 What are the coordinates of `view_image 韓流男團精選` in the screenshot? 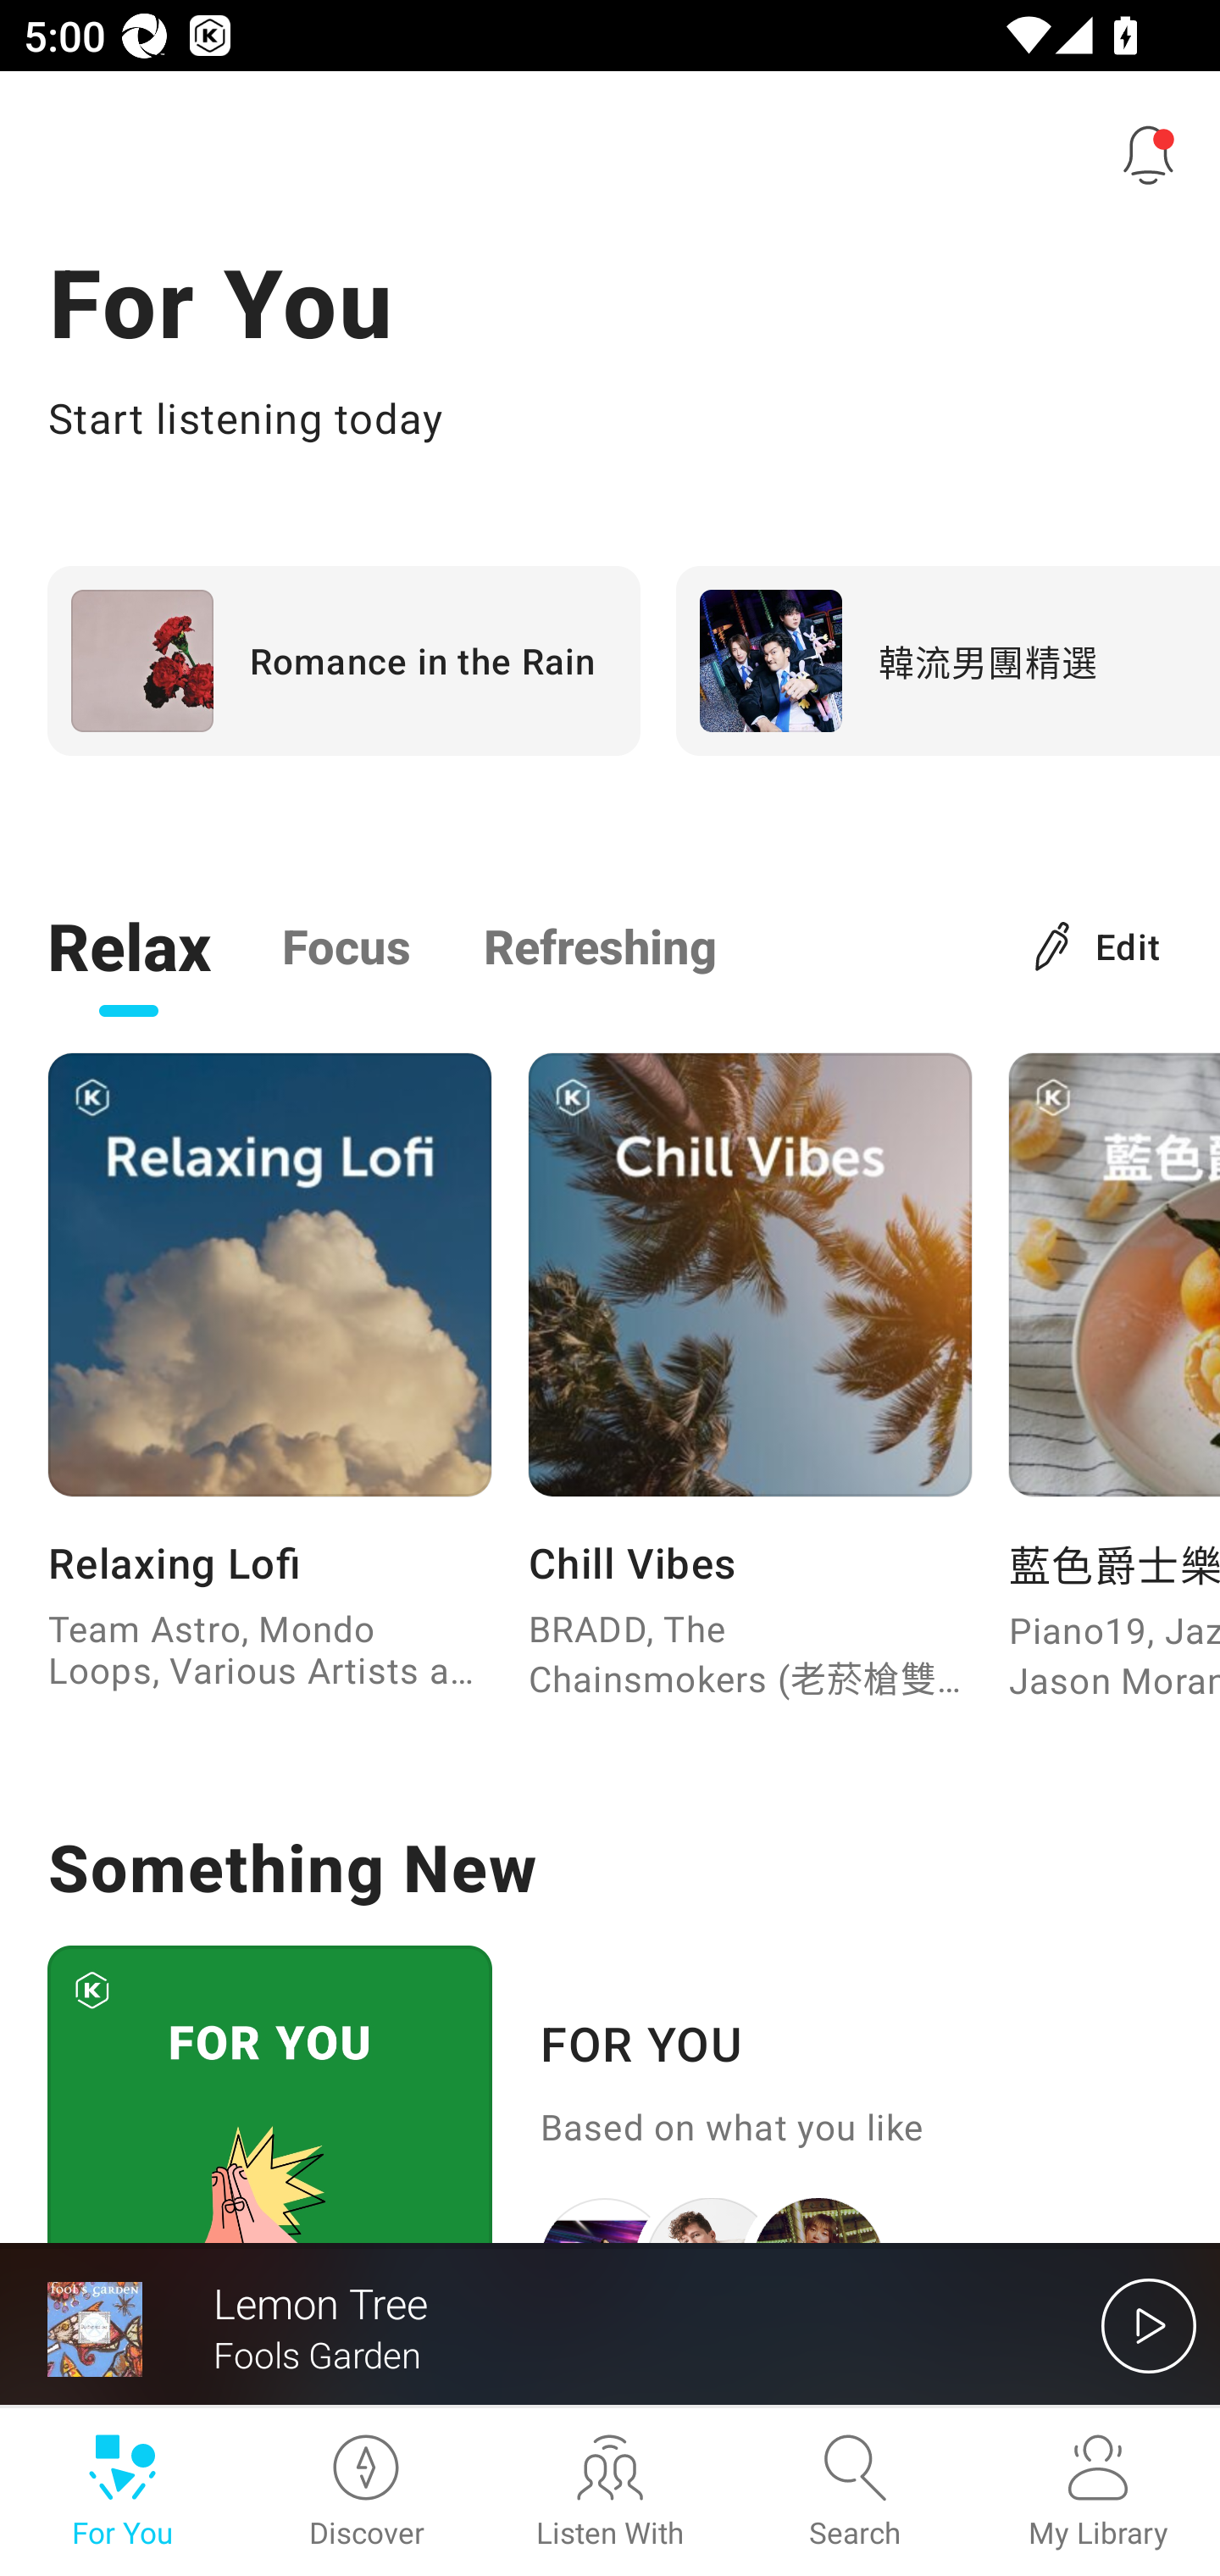 It's located at (947, 660).